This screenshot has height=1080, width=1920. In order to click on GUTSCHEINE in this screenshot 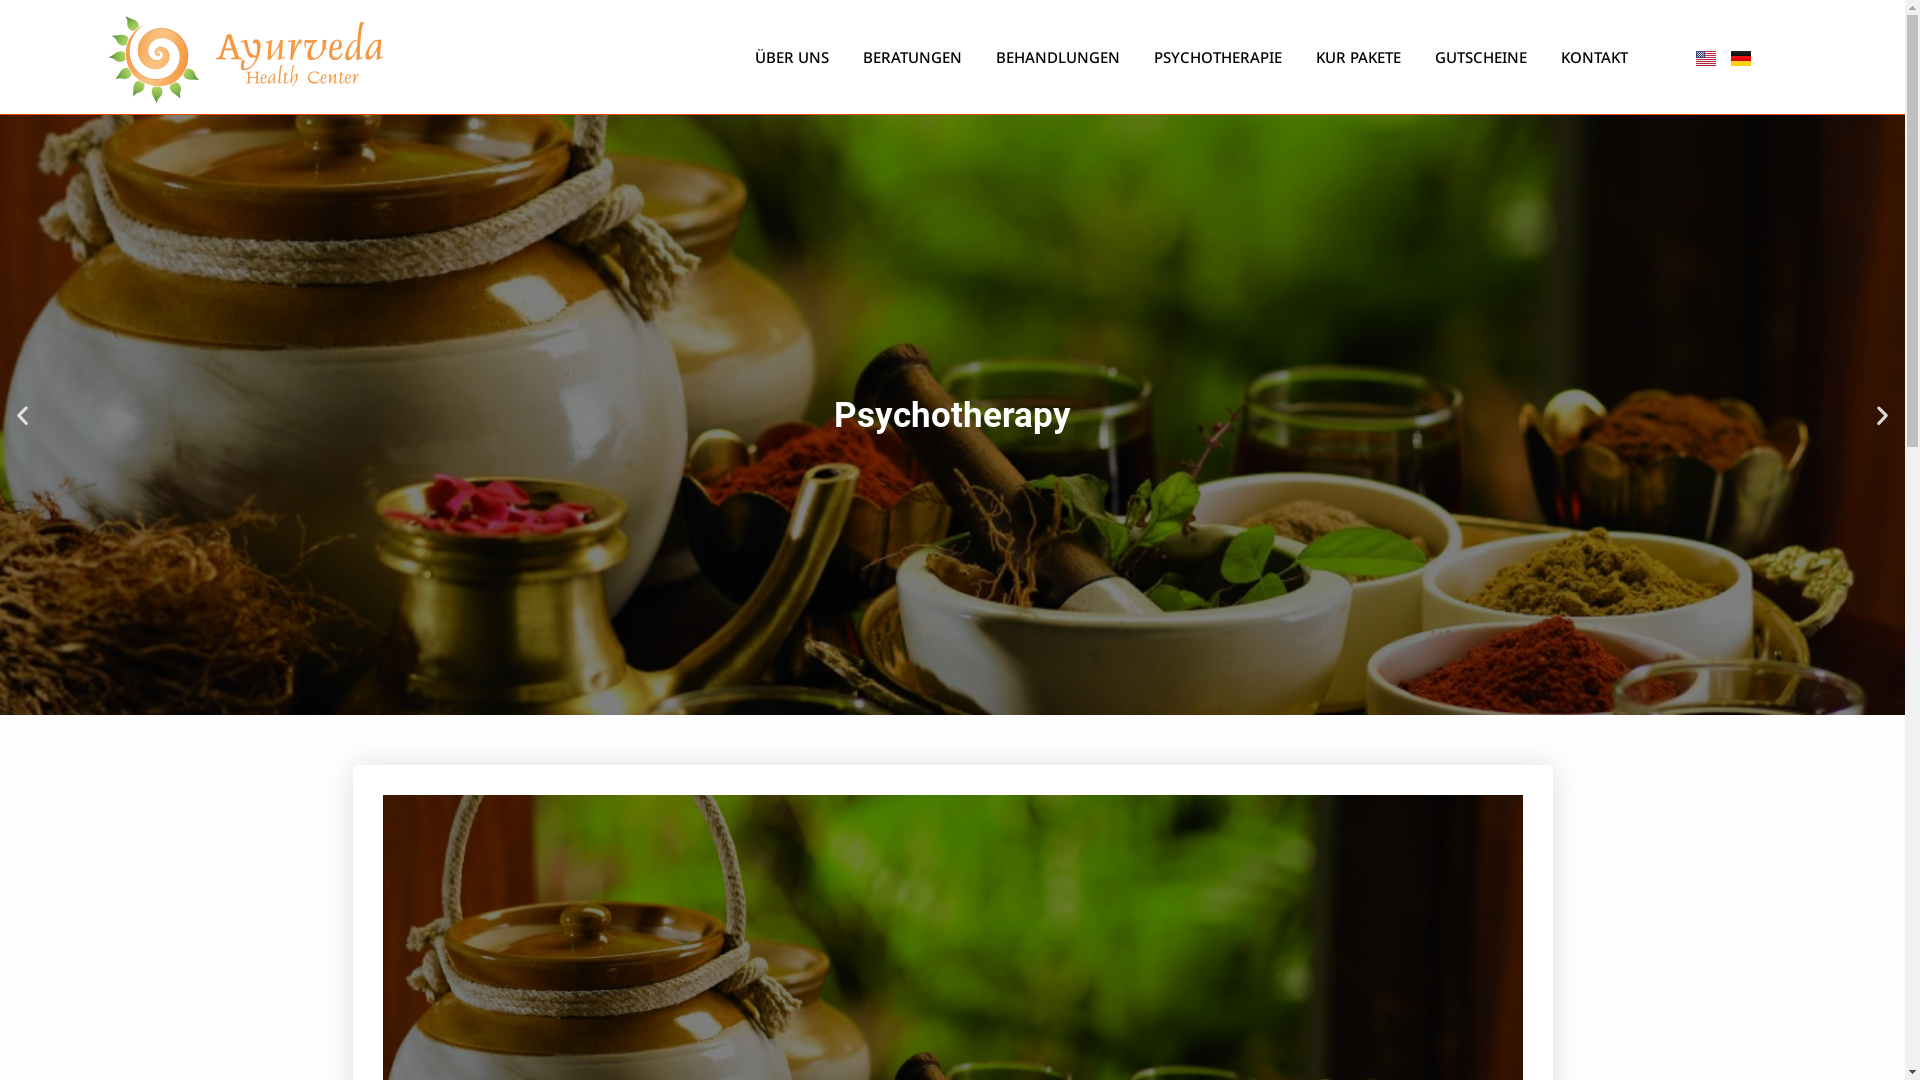, I will do `click(1481, 57)`.